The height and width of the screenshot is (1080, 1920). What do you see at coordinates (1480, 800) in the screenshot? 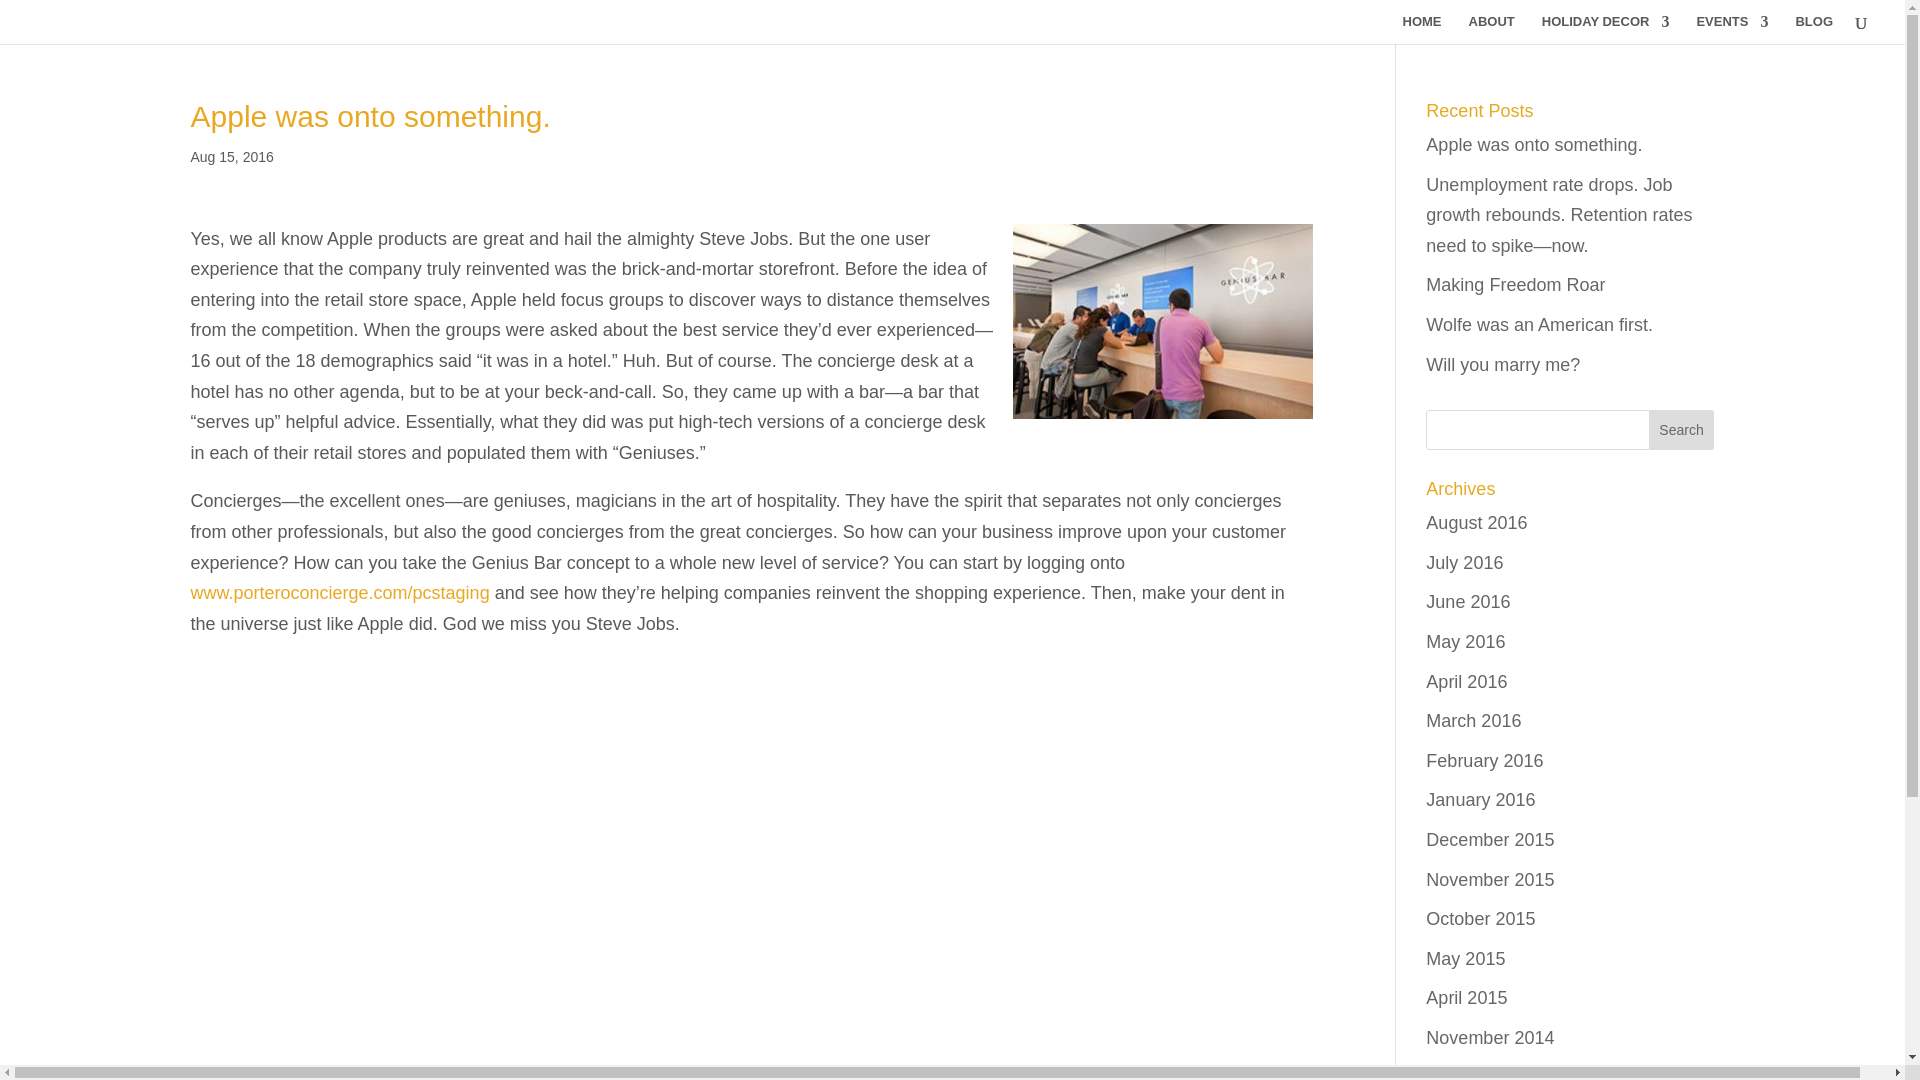
I see `January 2016` at bounding box center [1480, 800].